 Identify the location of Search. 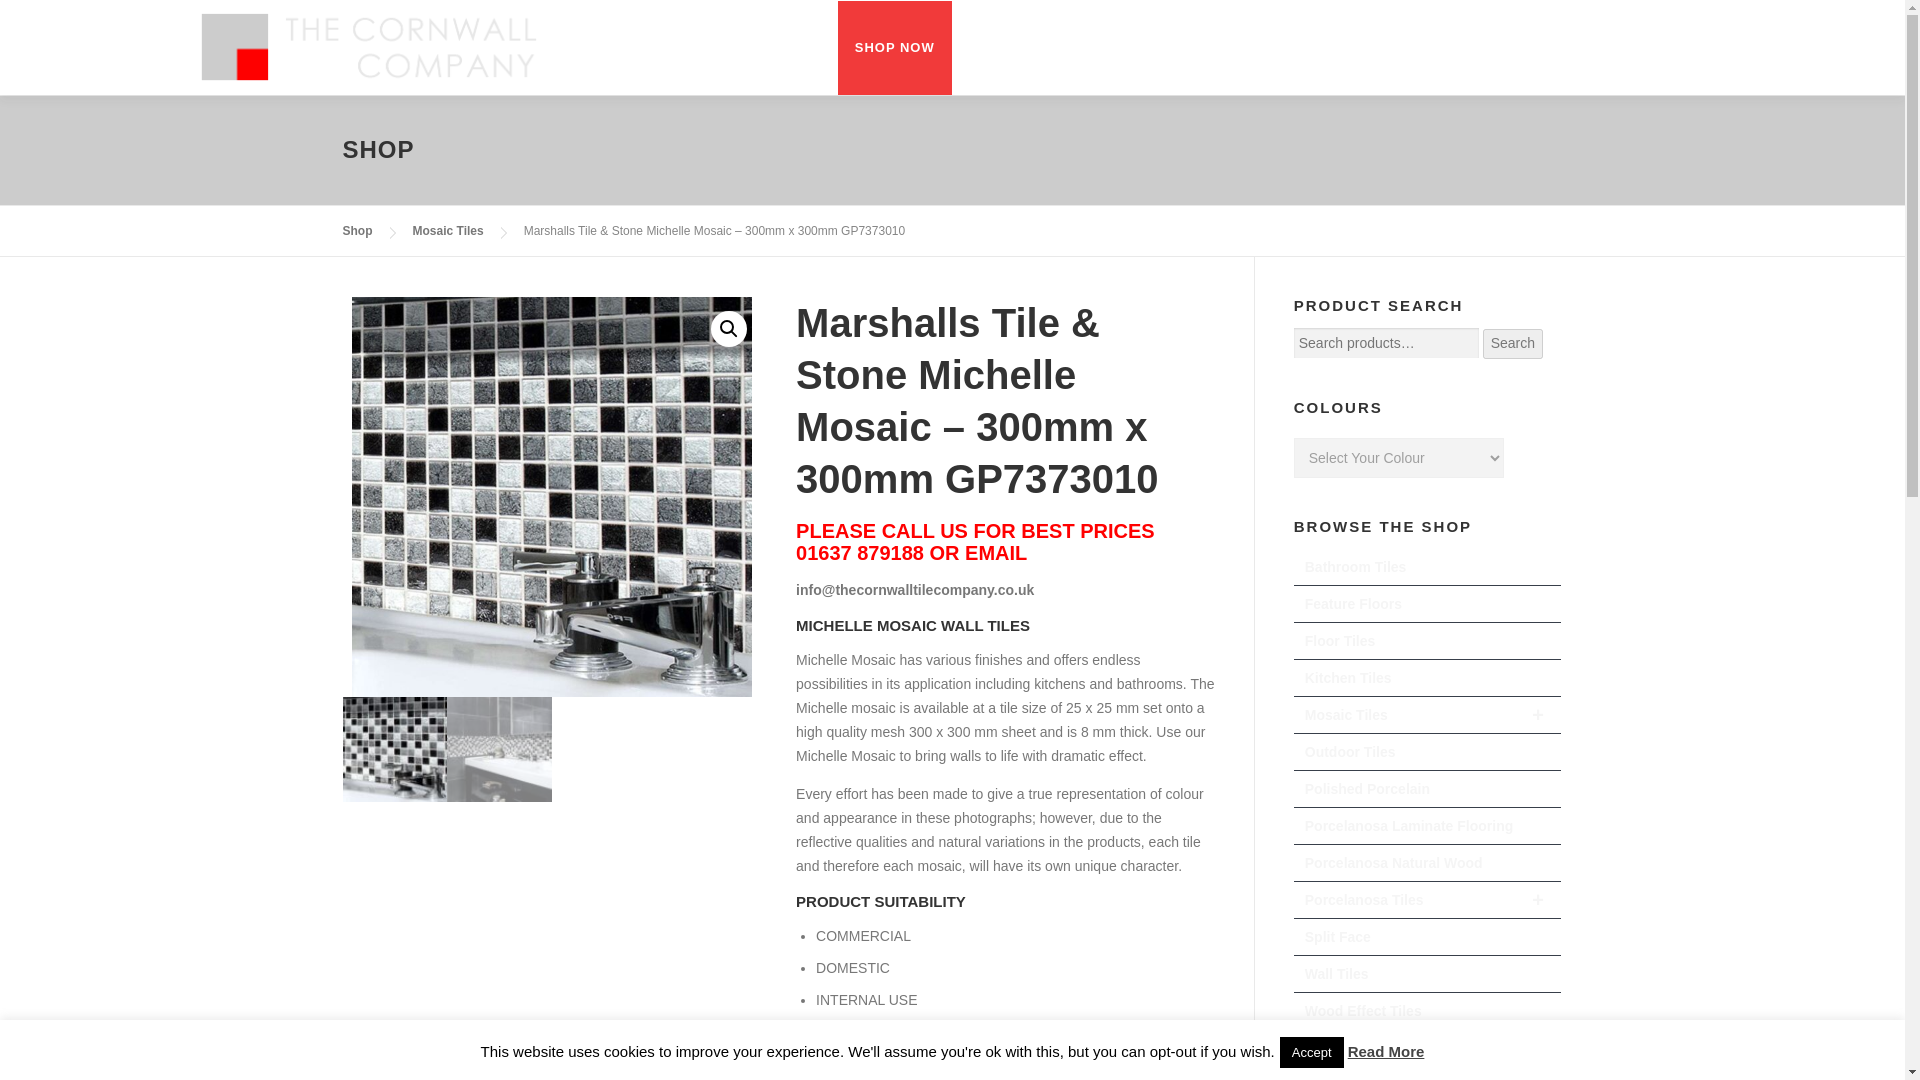
(1512, 344).